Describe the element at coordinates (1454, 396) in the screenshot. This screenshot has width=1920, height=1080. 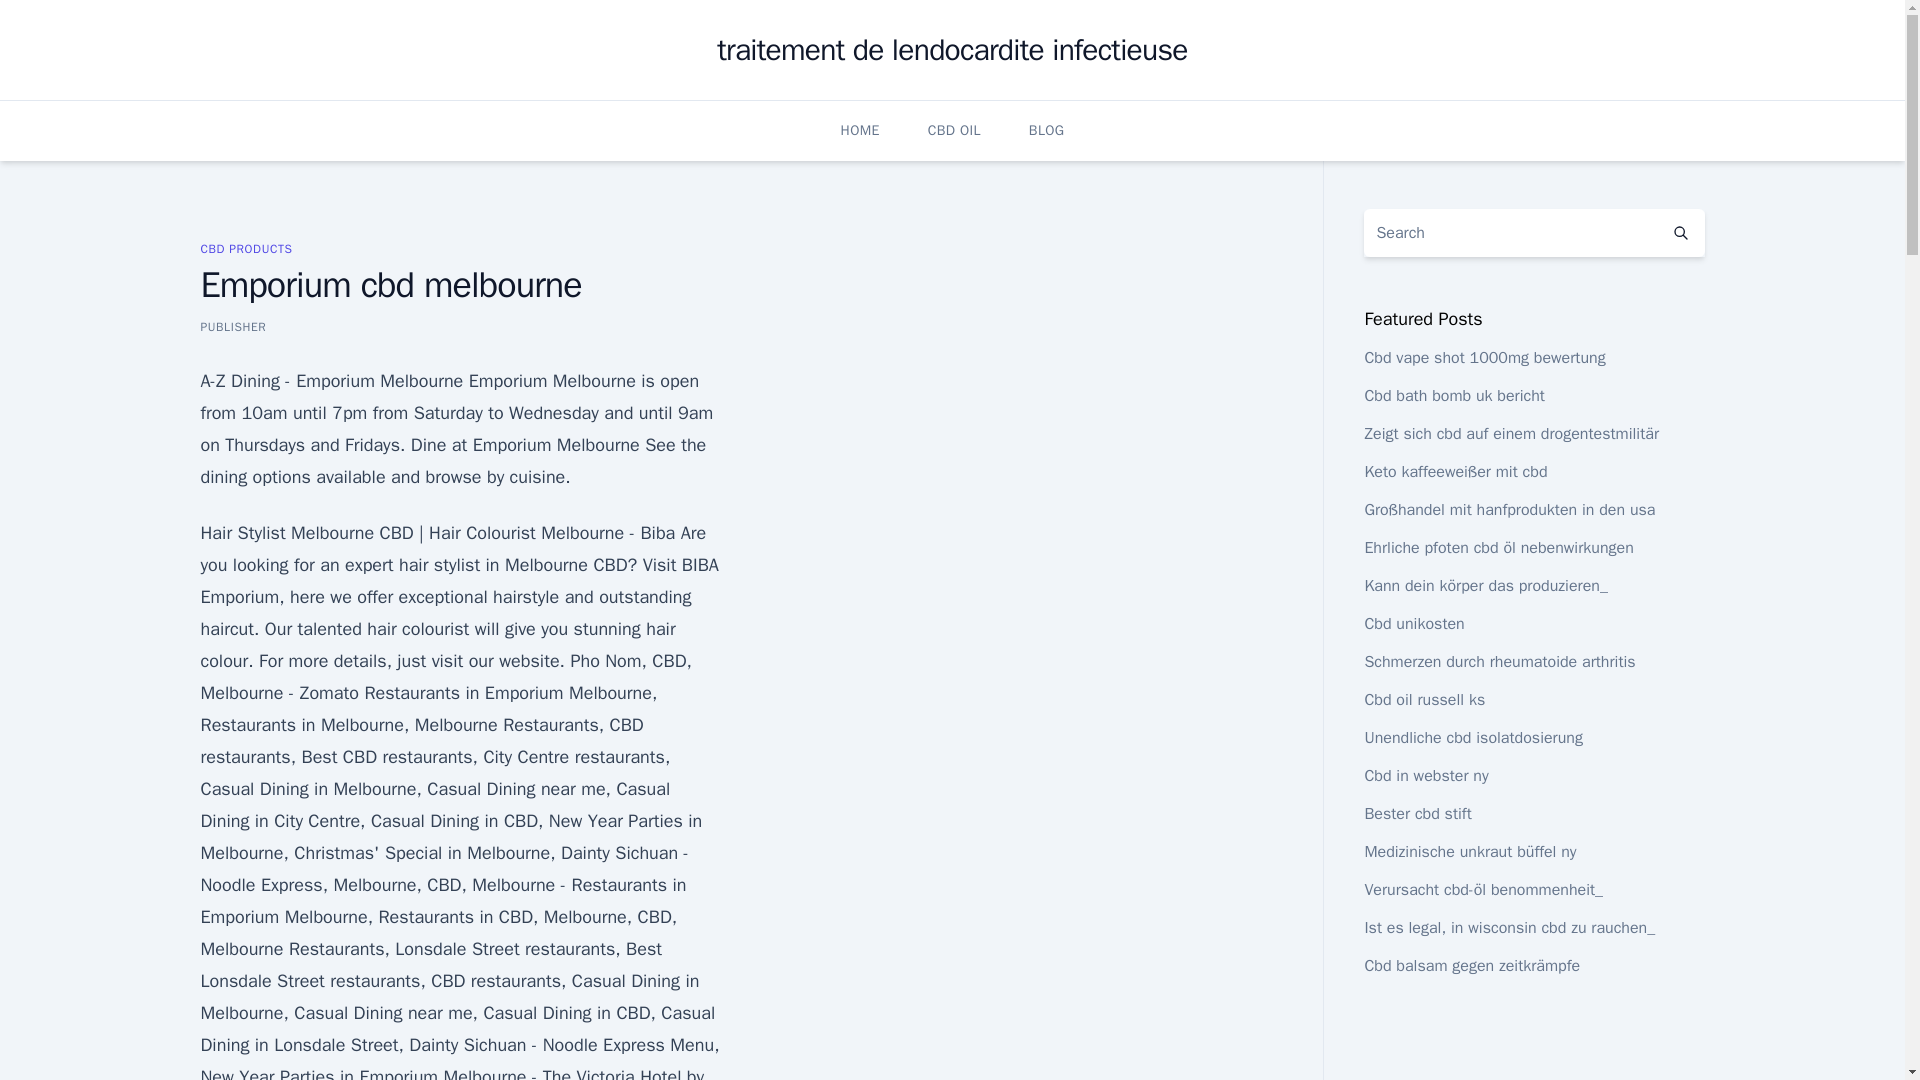
I see `Cbd bath bomb uk bericht` at that location.